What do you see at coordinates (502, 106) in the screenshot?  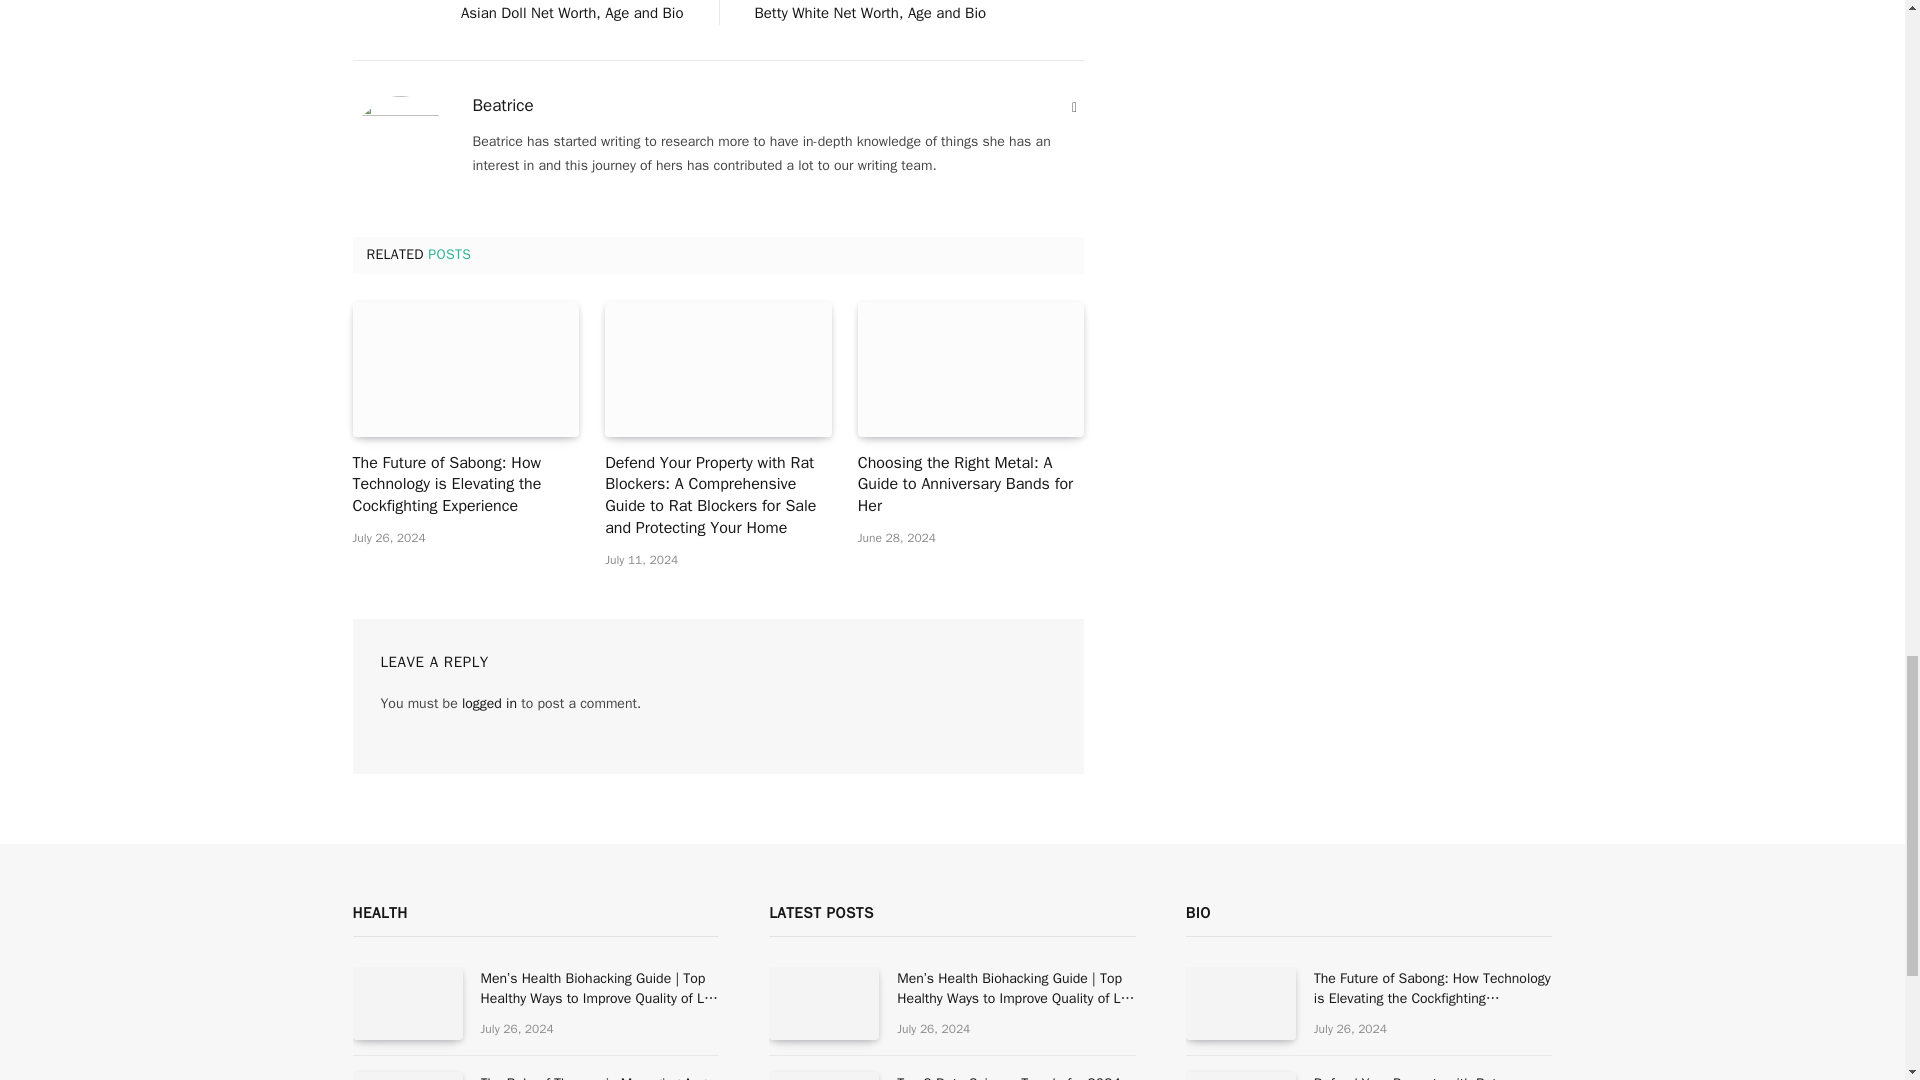 I see `Beatrice` at bounding box center [502, 106].